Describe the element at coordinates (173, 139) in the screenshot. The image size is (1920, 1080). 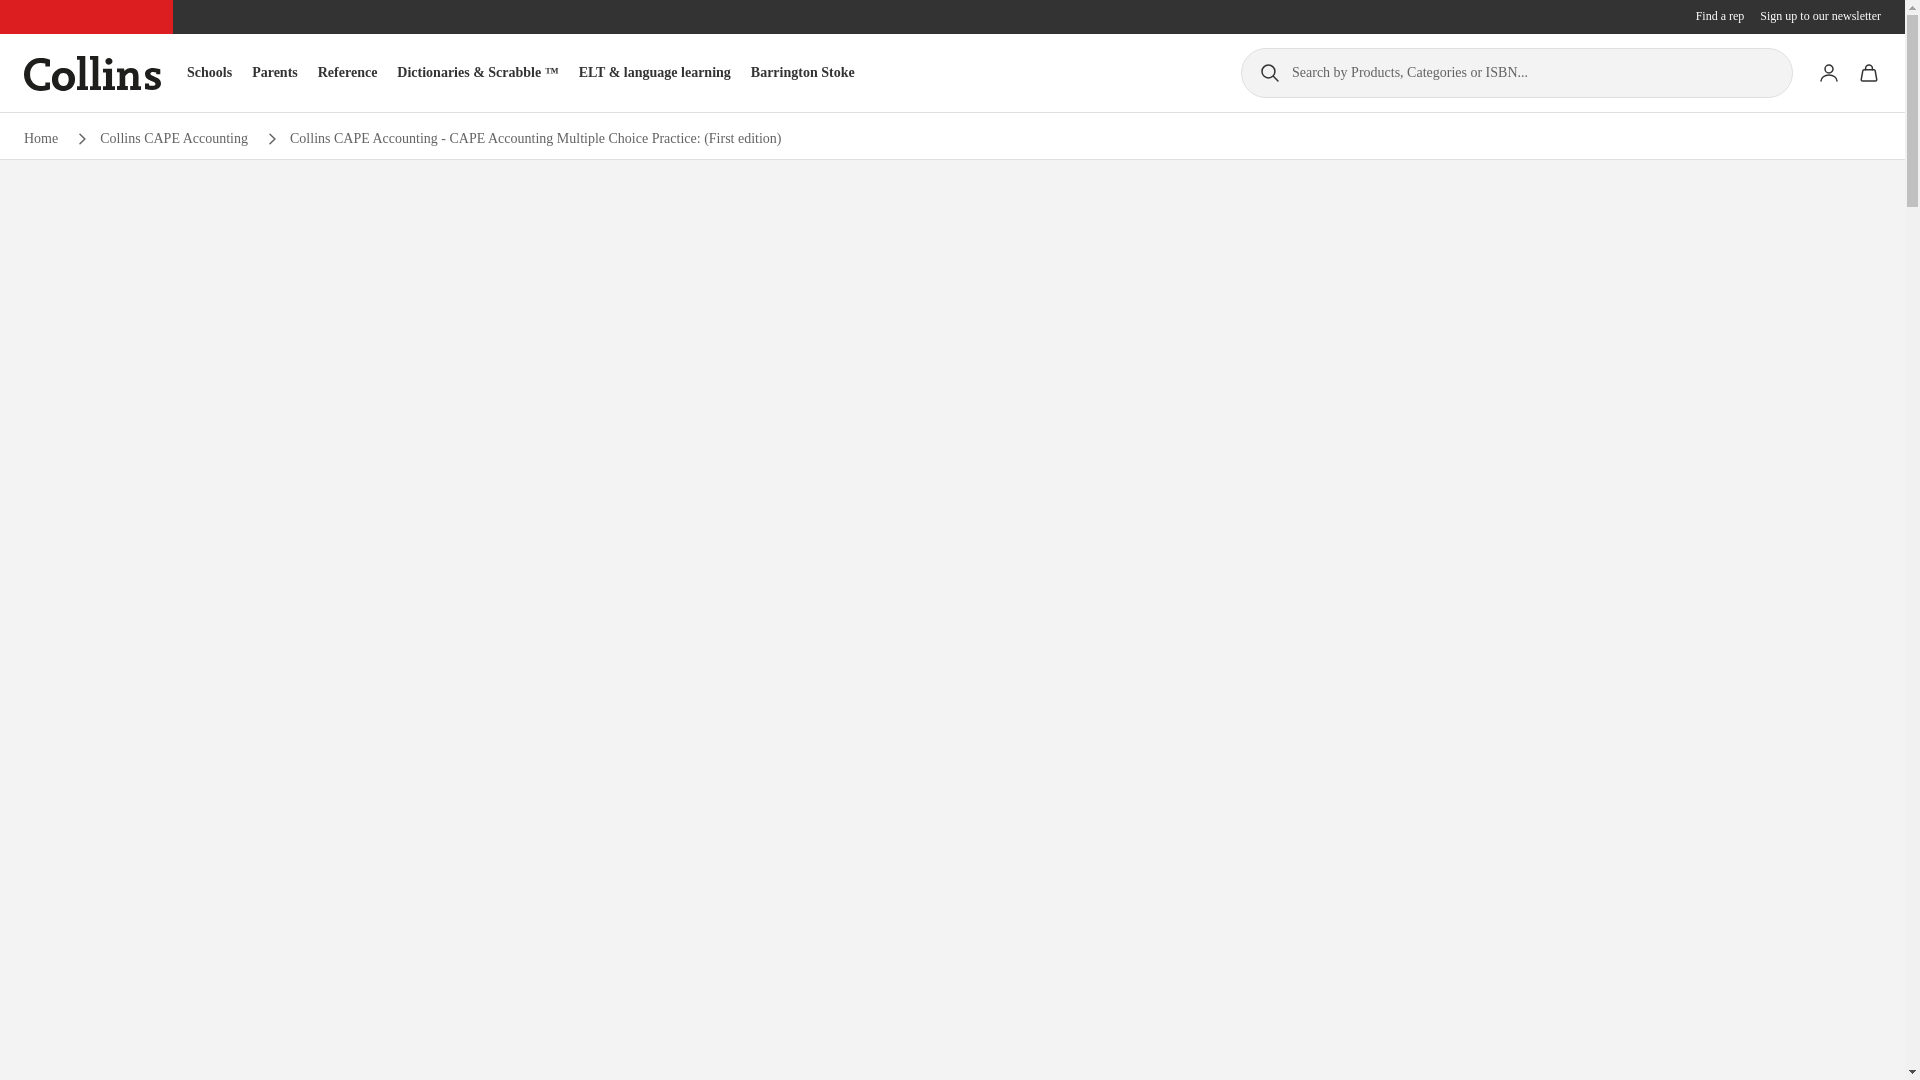
I see `Read all about Collins CAPE Accounting` at that location.